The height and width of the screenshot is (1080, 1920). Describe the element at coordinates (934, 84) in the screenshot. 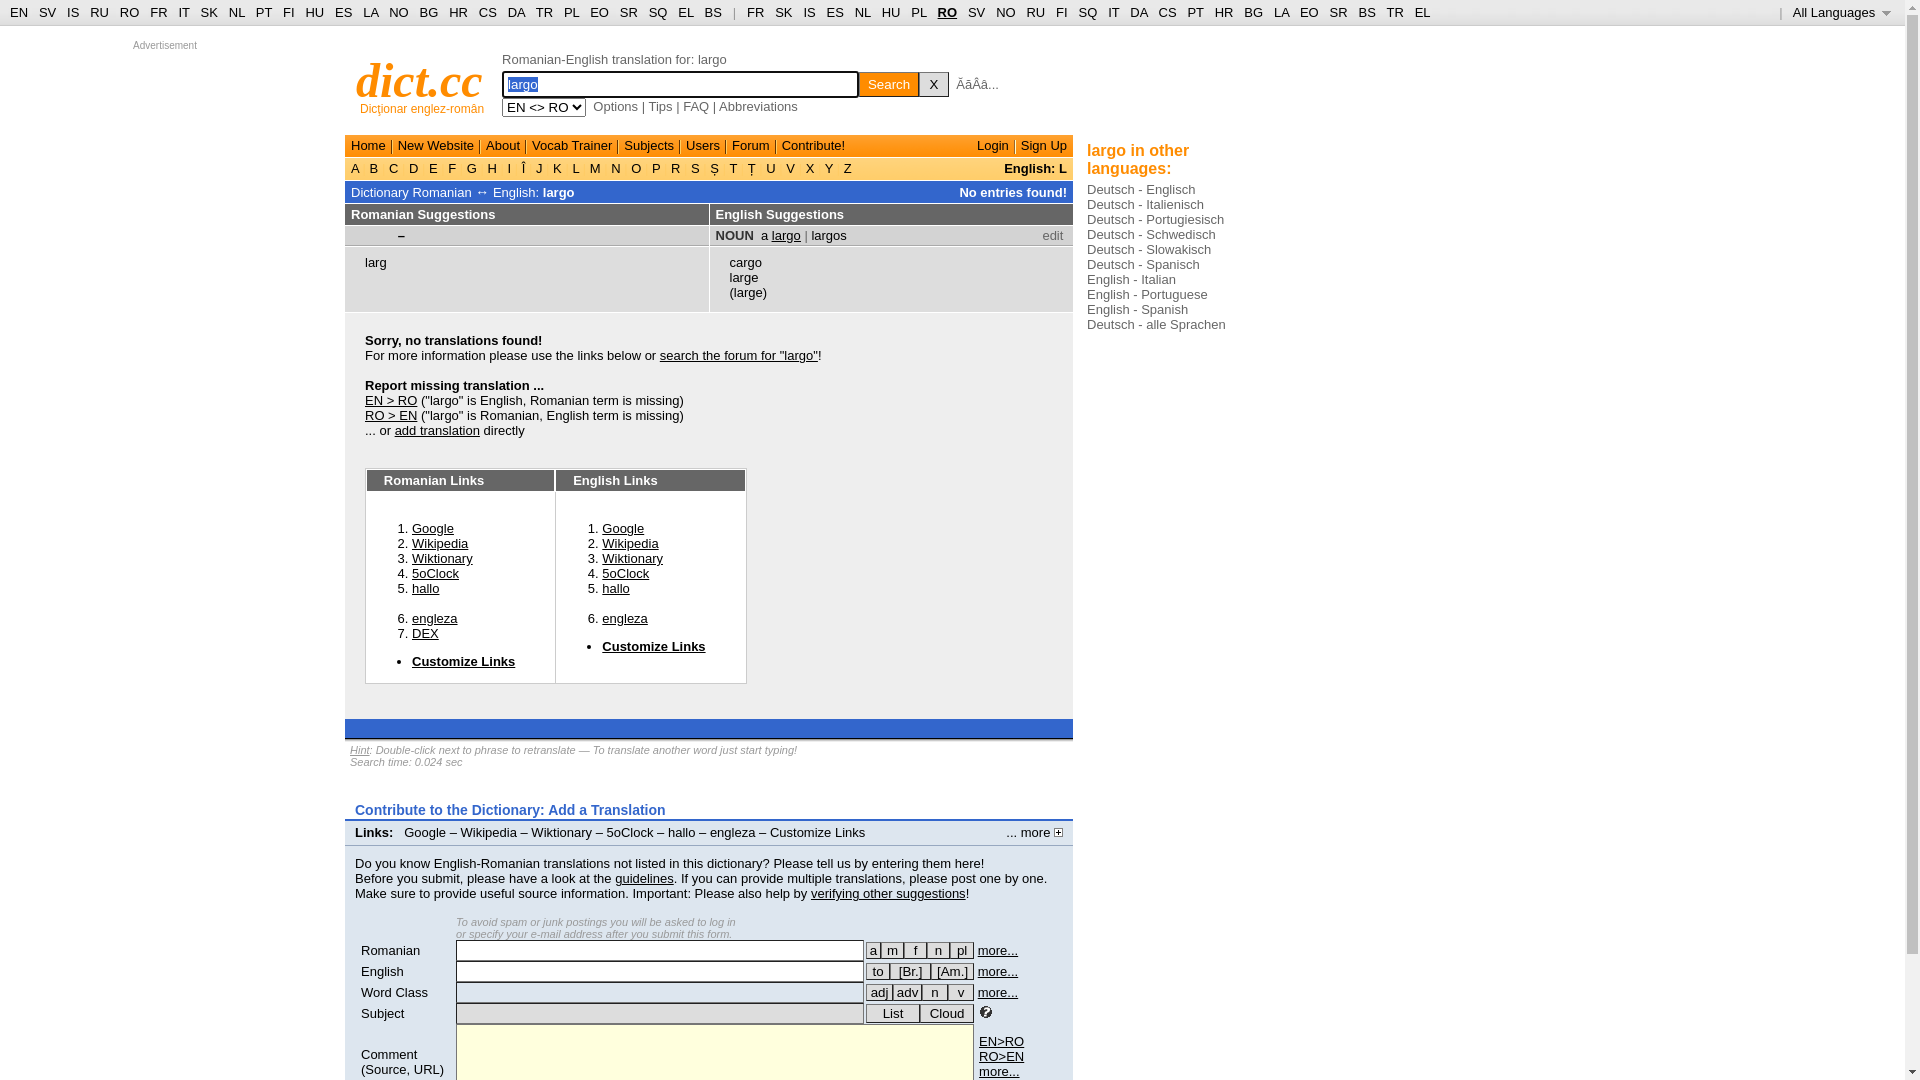

I see `X` at that location.